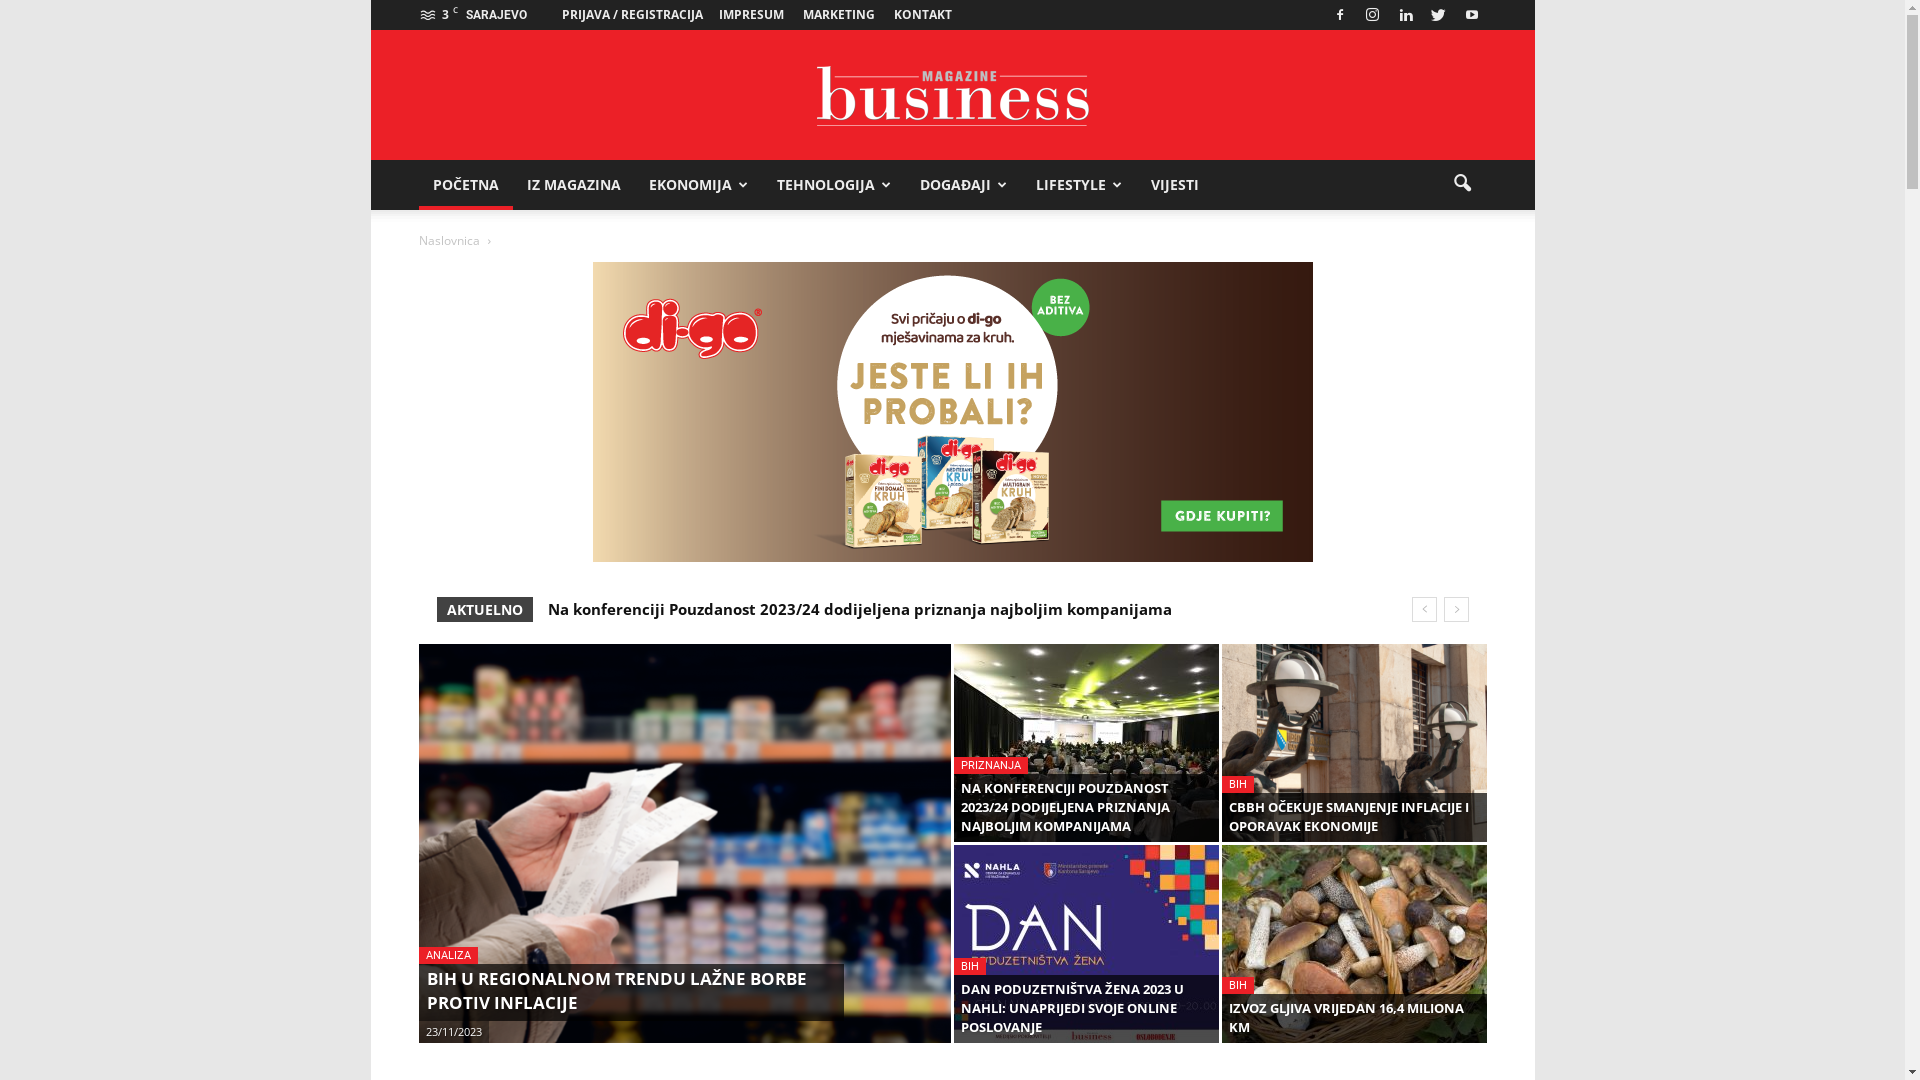  What do you see at coordinates (834, 185) in the screenshot?
I see `TEHNOLOGIJA` at bounding box center [834, 185].